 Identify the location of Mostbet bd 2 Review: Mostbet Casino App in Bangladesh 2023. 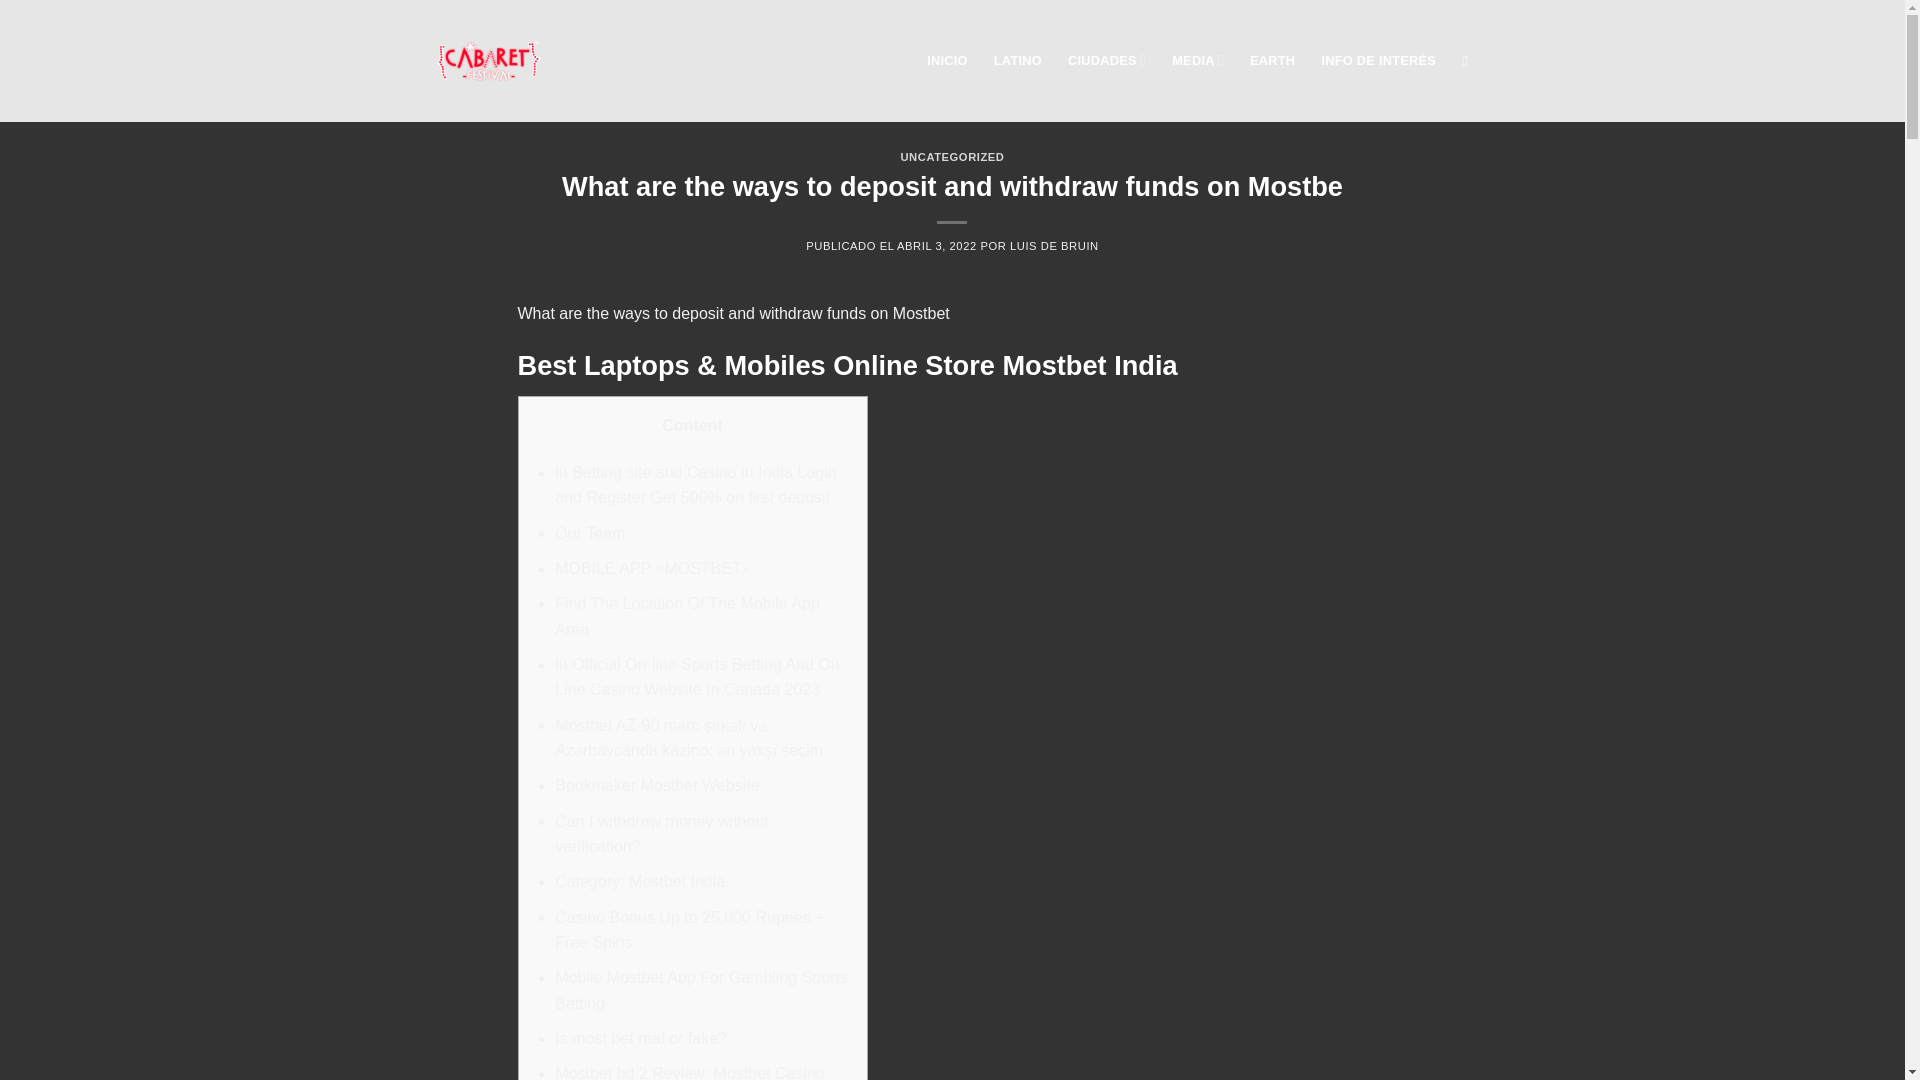
(688, 1072).